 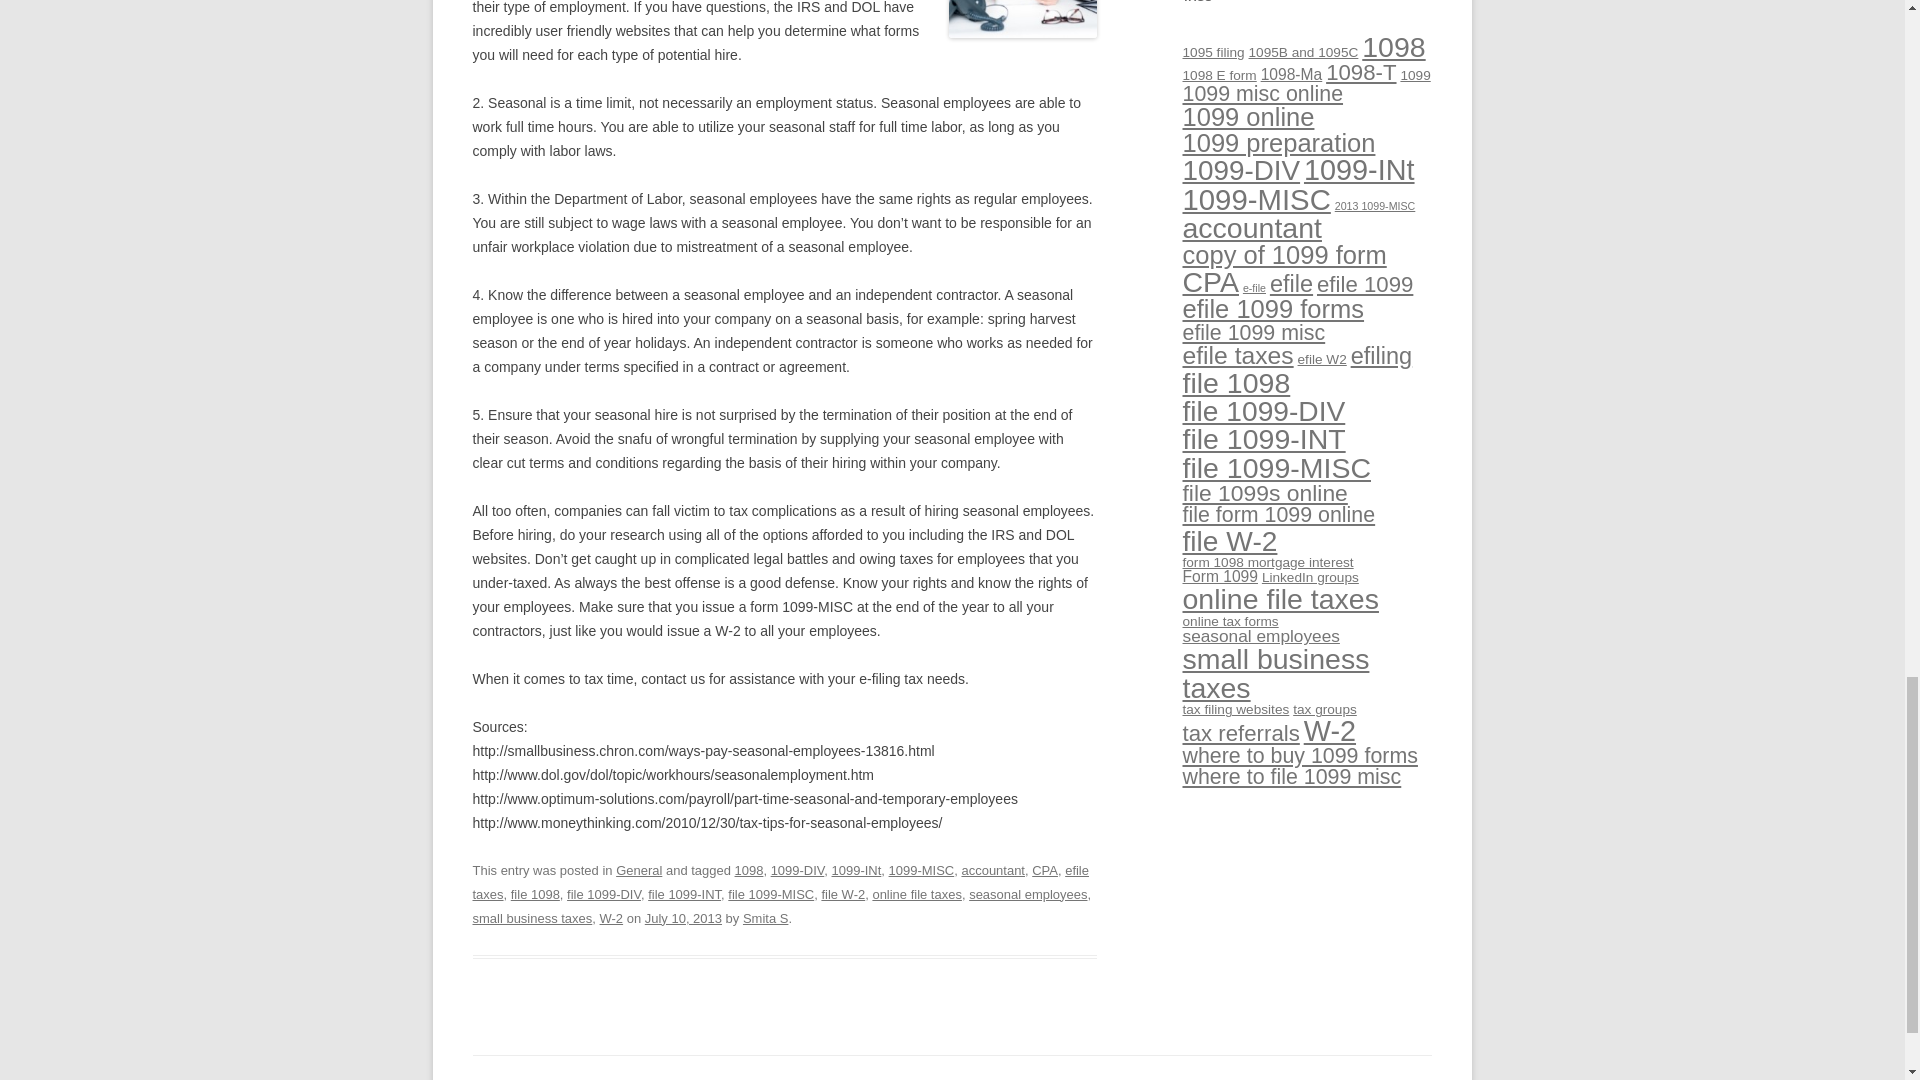 I want to click on small business taxes, so click(x=532, y=918).